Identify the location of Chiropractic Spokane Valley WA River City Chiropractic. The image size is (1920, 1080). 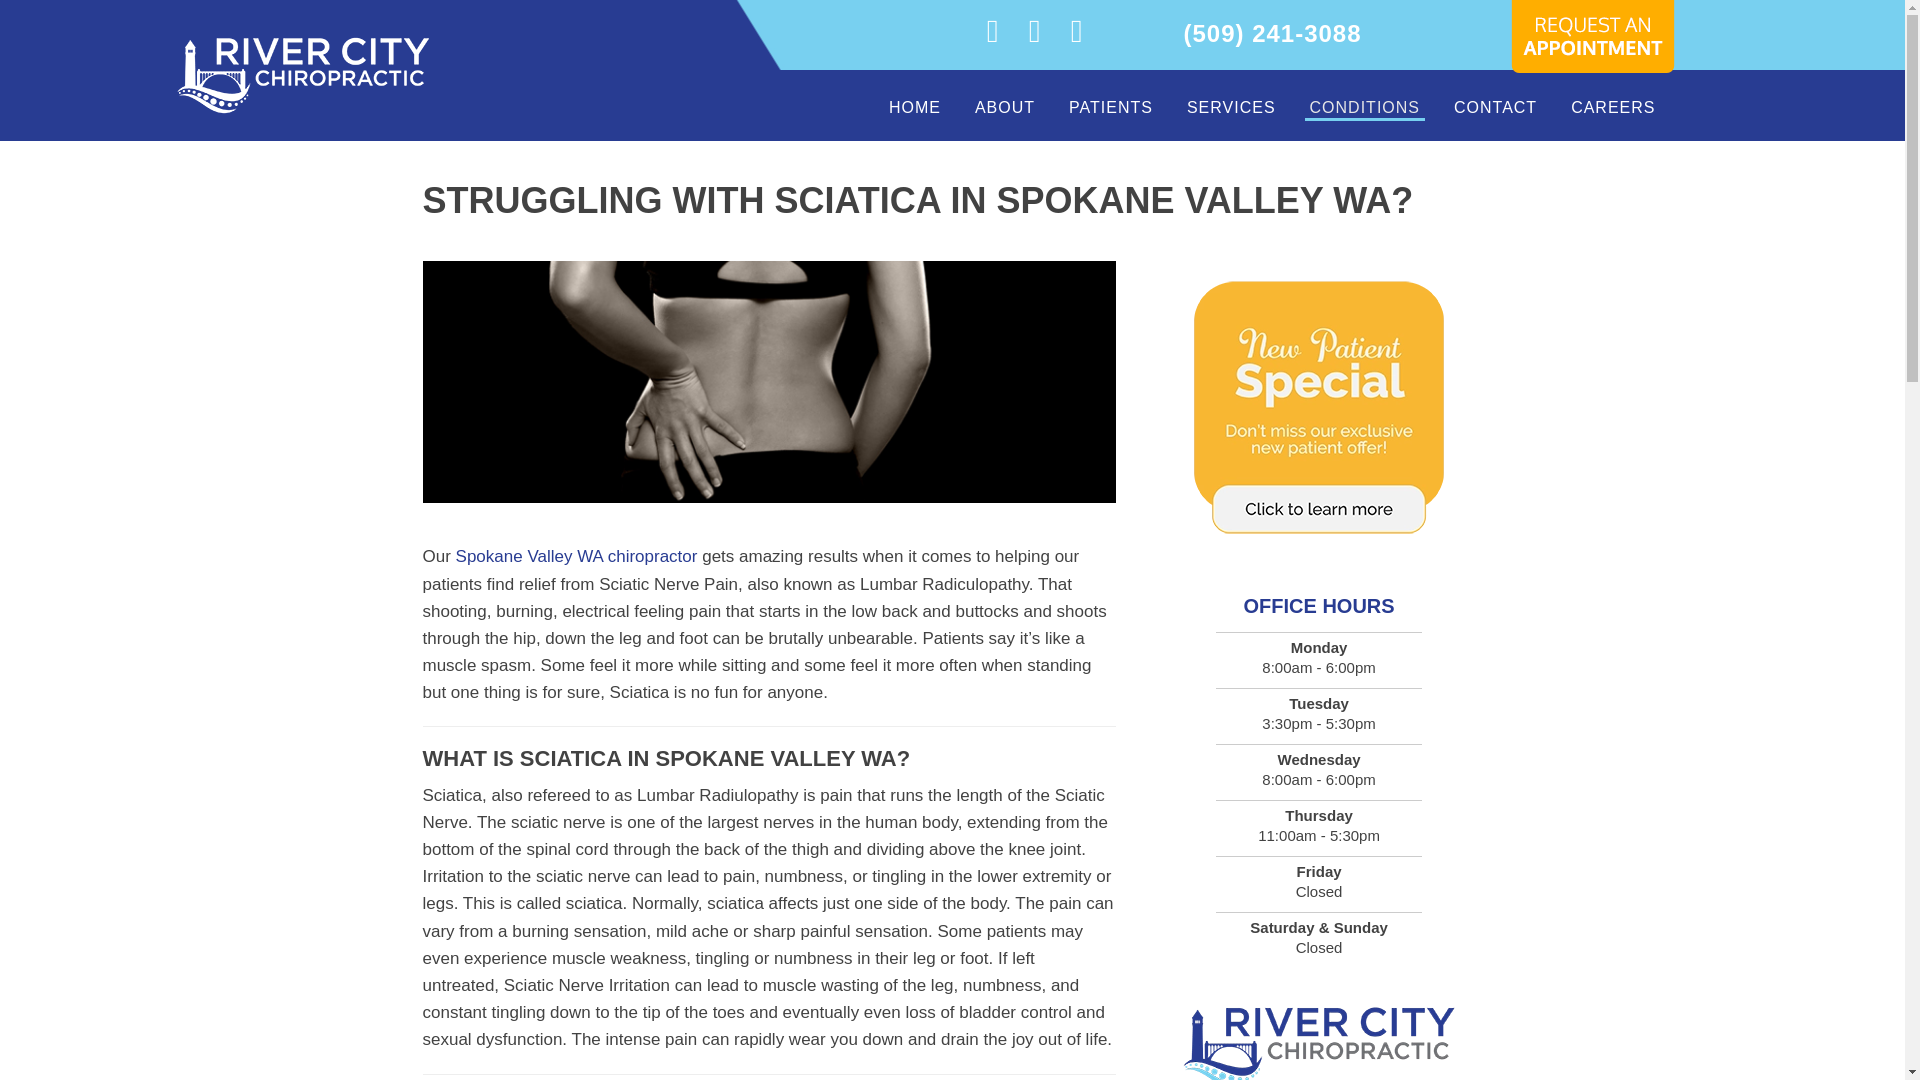
(302, 70).